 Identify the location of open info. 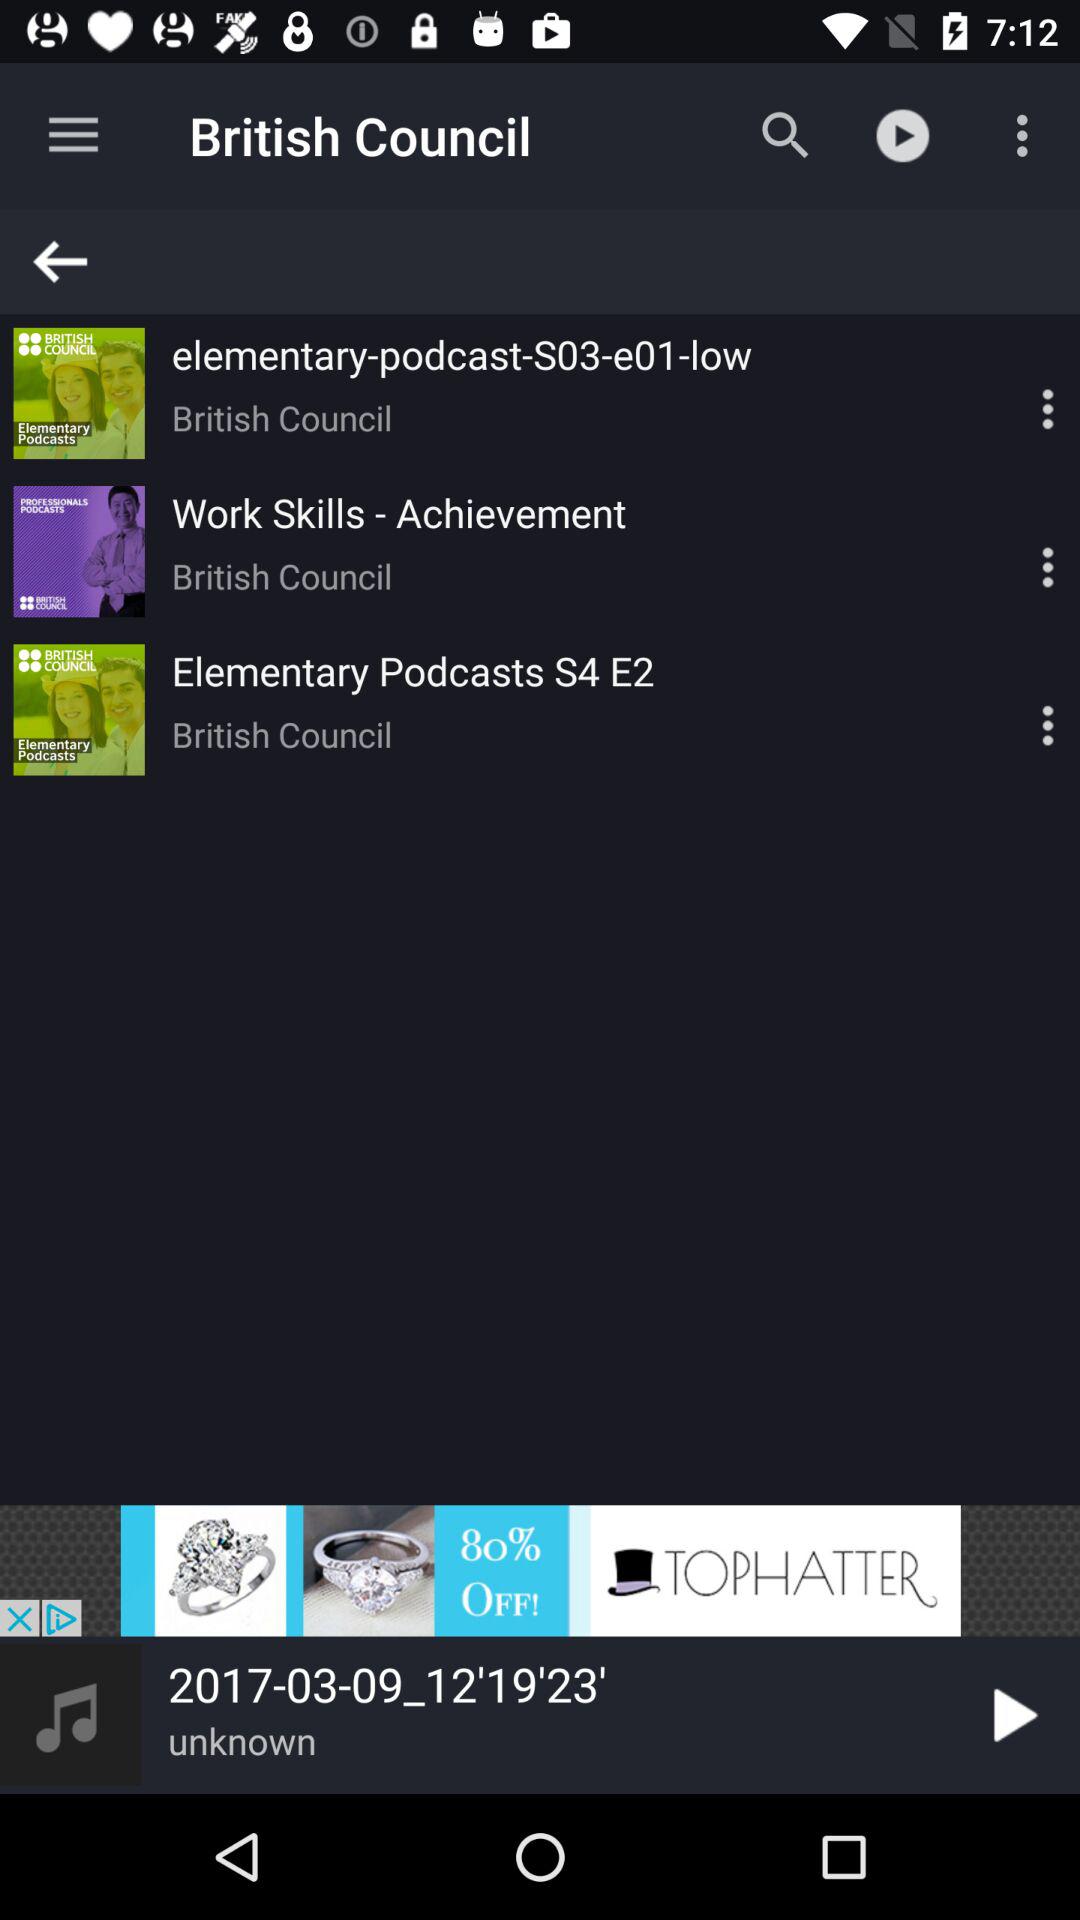
(1013, 552).